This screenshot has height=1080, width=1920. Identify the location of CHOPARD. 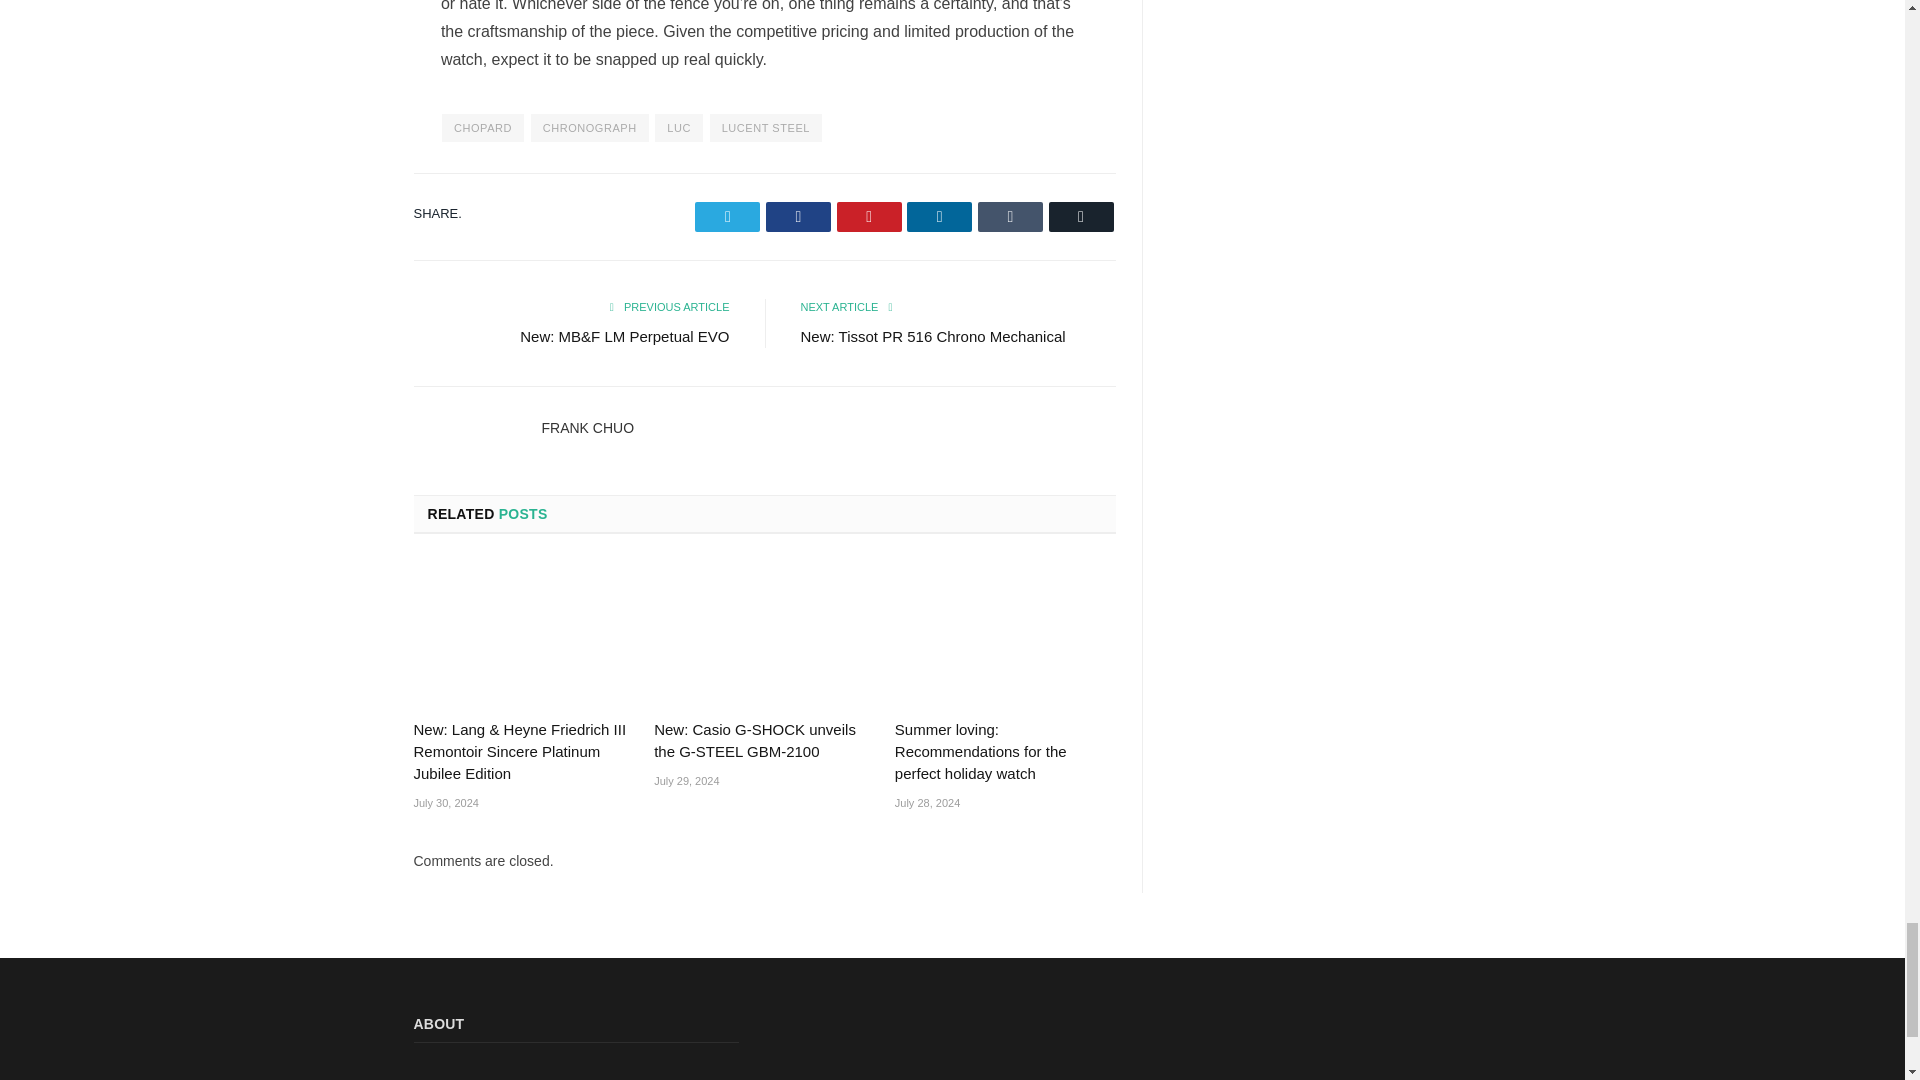
(482, 128).